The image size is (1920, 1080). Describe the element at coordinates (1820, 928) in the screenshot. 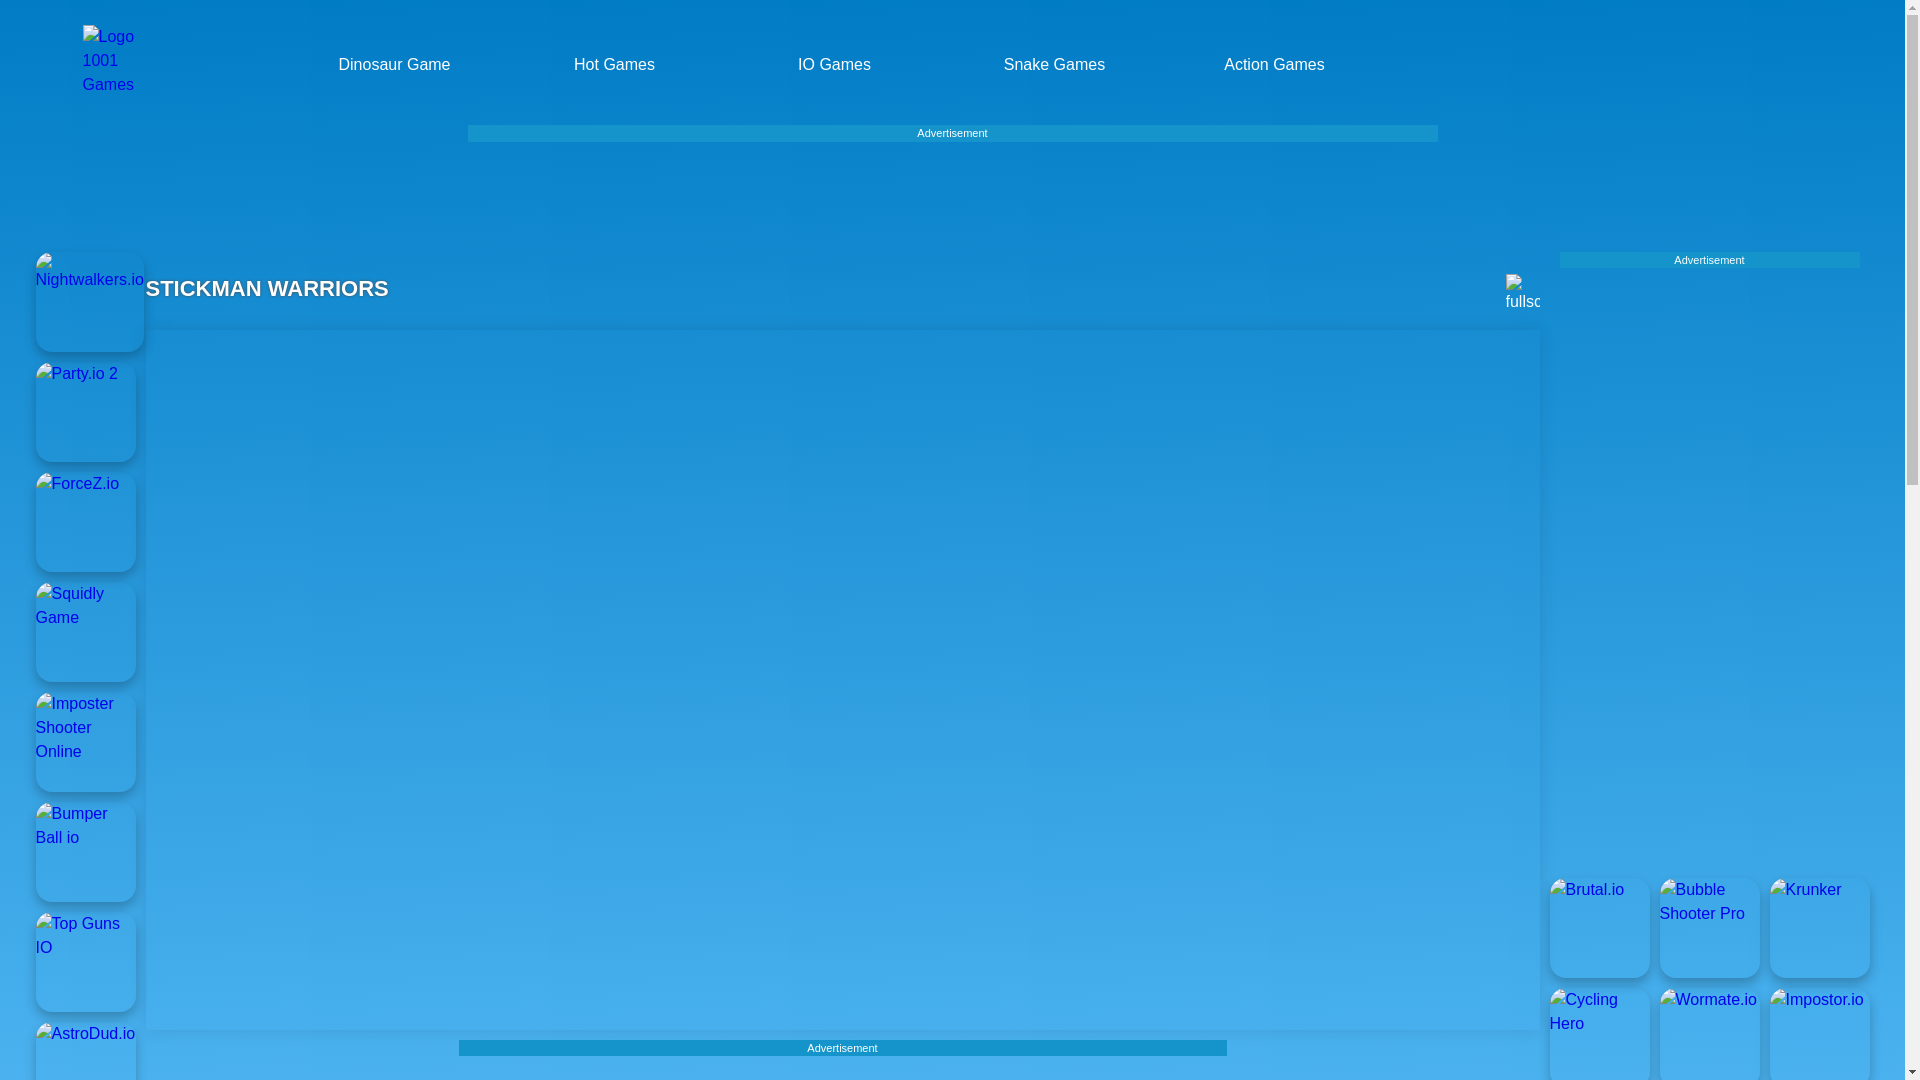

I see `Krunker` at that location.